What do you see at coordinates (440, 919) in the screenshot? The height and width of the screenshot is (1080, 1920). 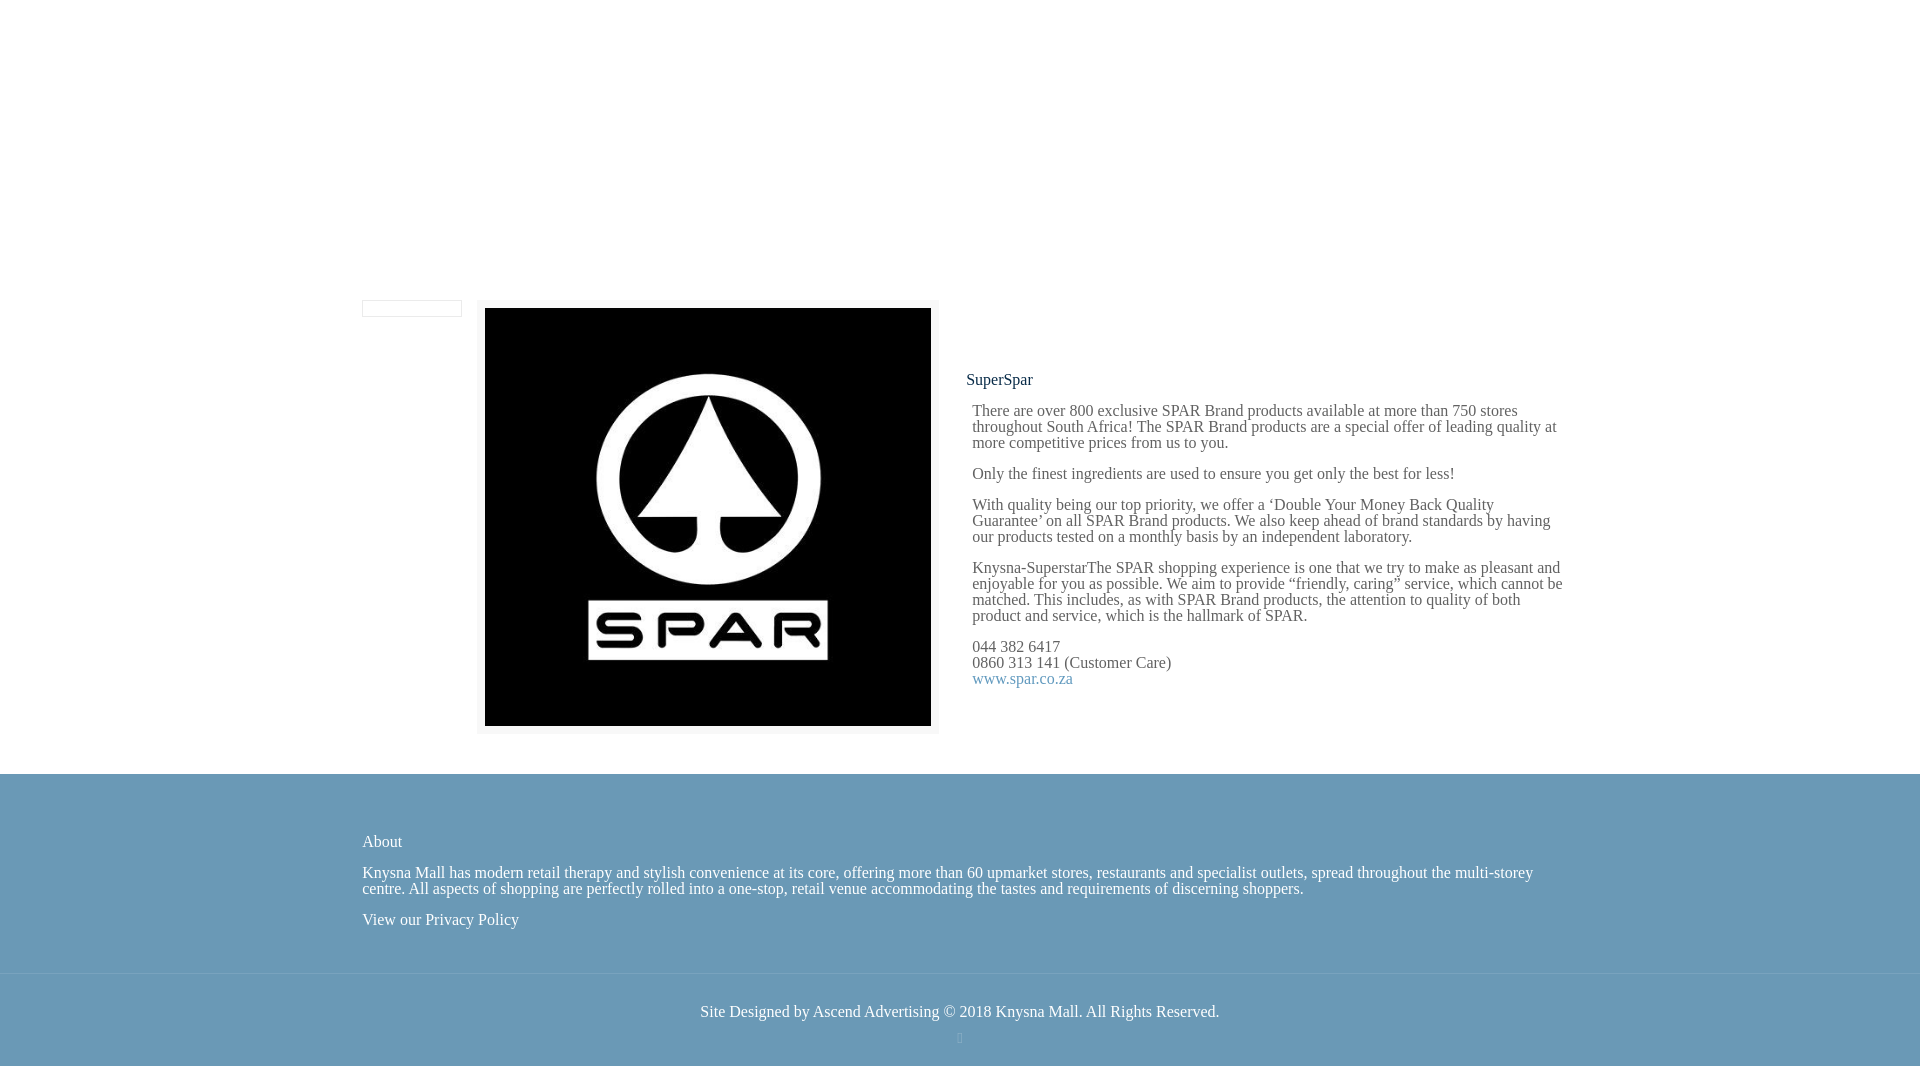 I see `View our Privacy Policy` at bounding box center [440, 919].